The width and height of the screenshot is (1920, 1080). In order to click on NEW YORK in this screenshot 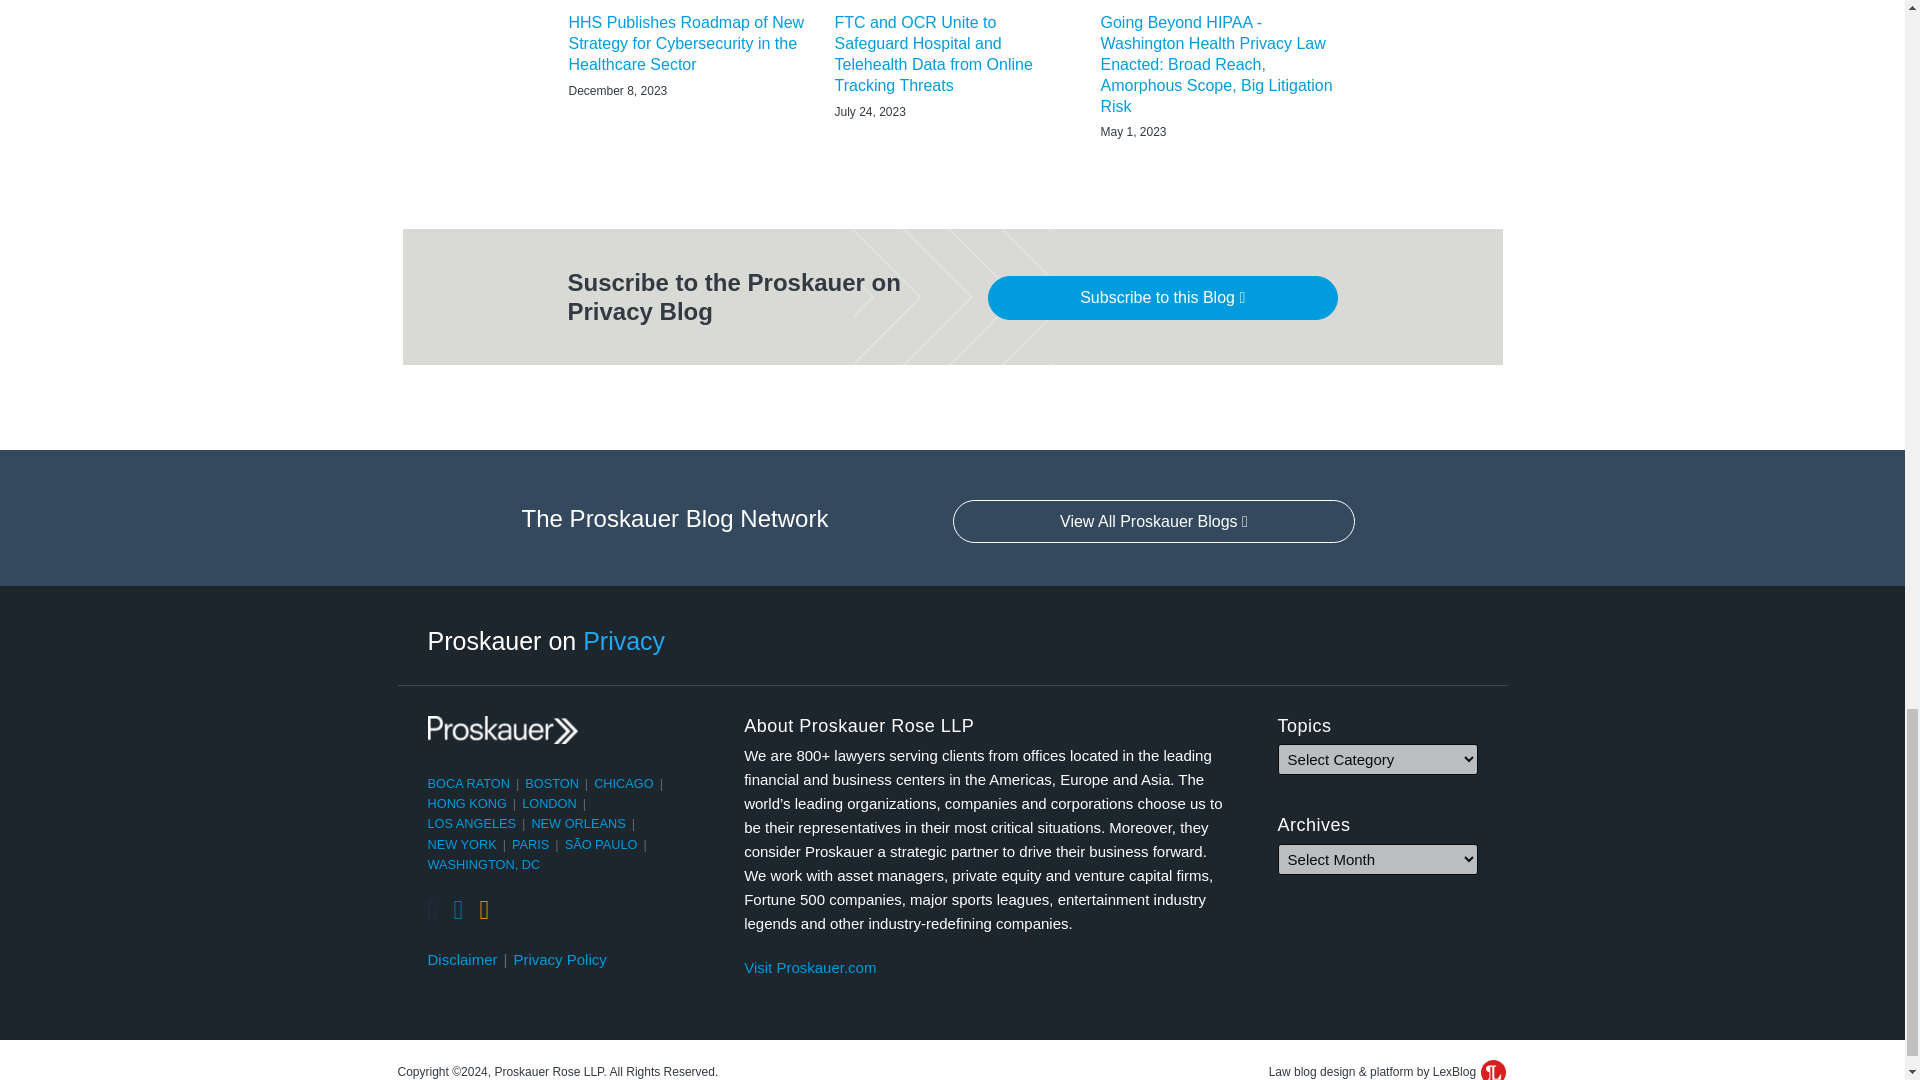, I will do `click(462, 844)`.